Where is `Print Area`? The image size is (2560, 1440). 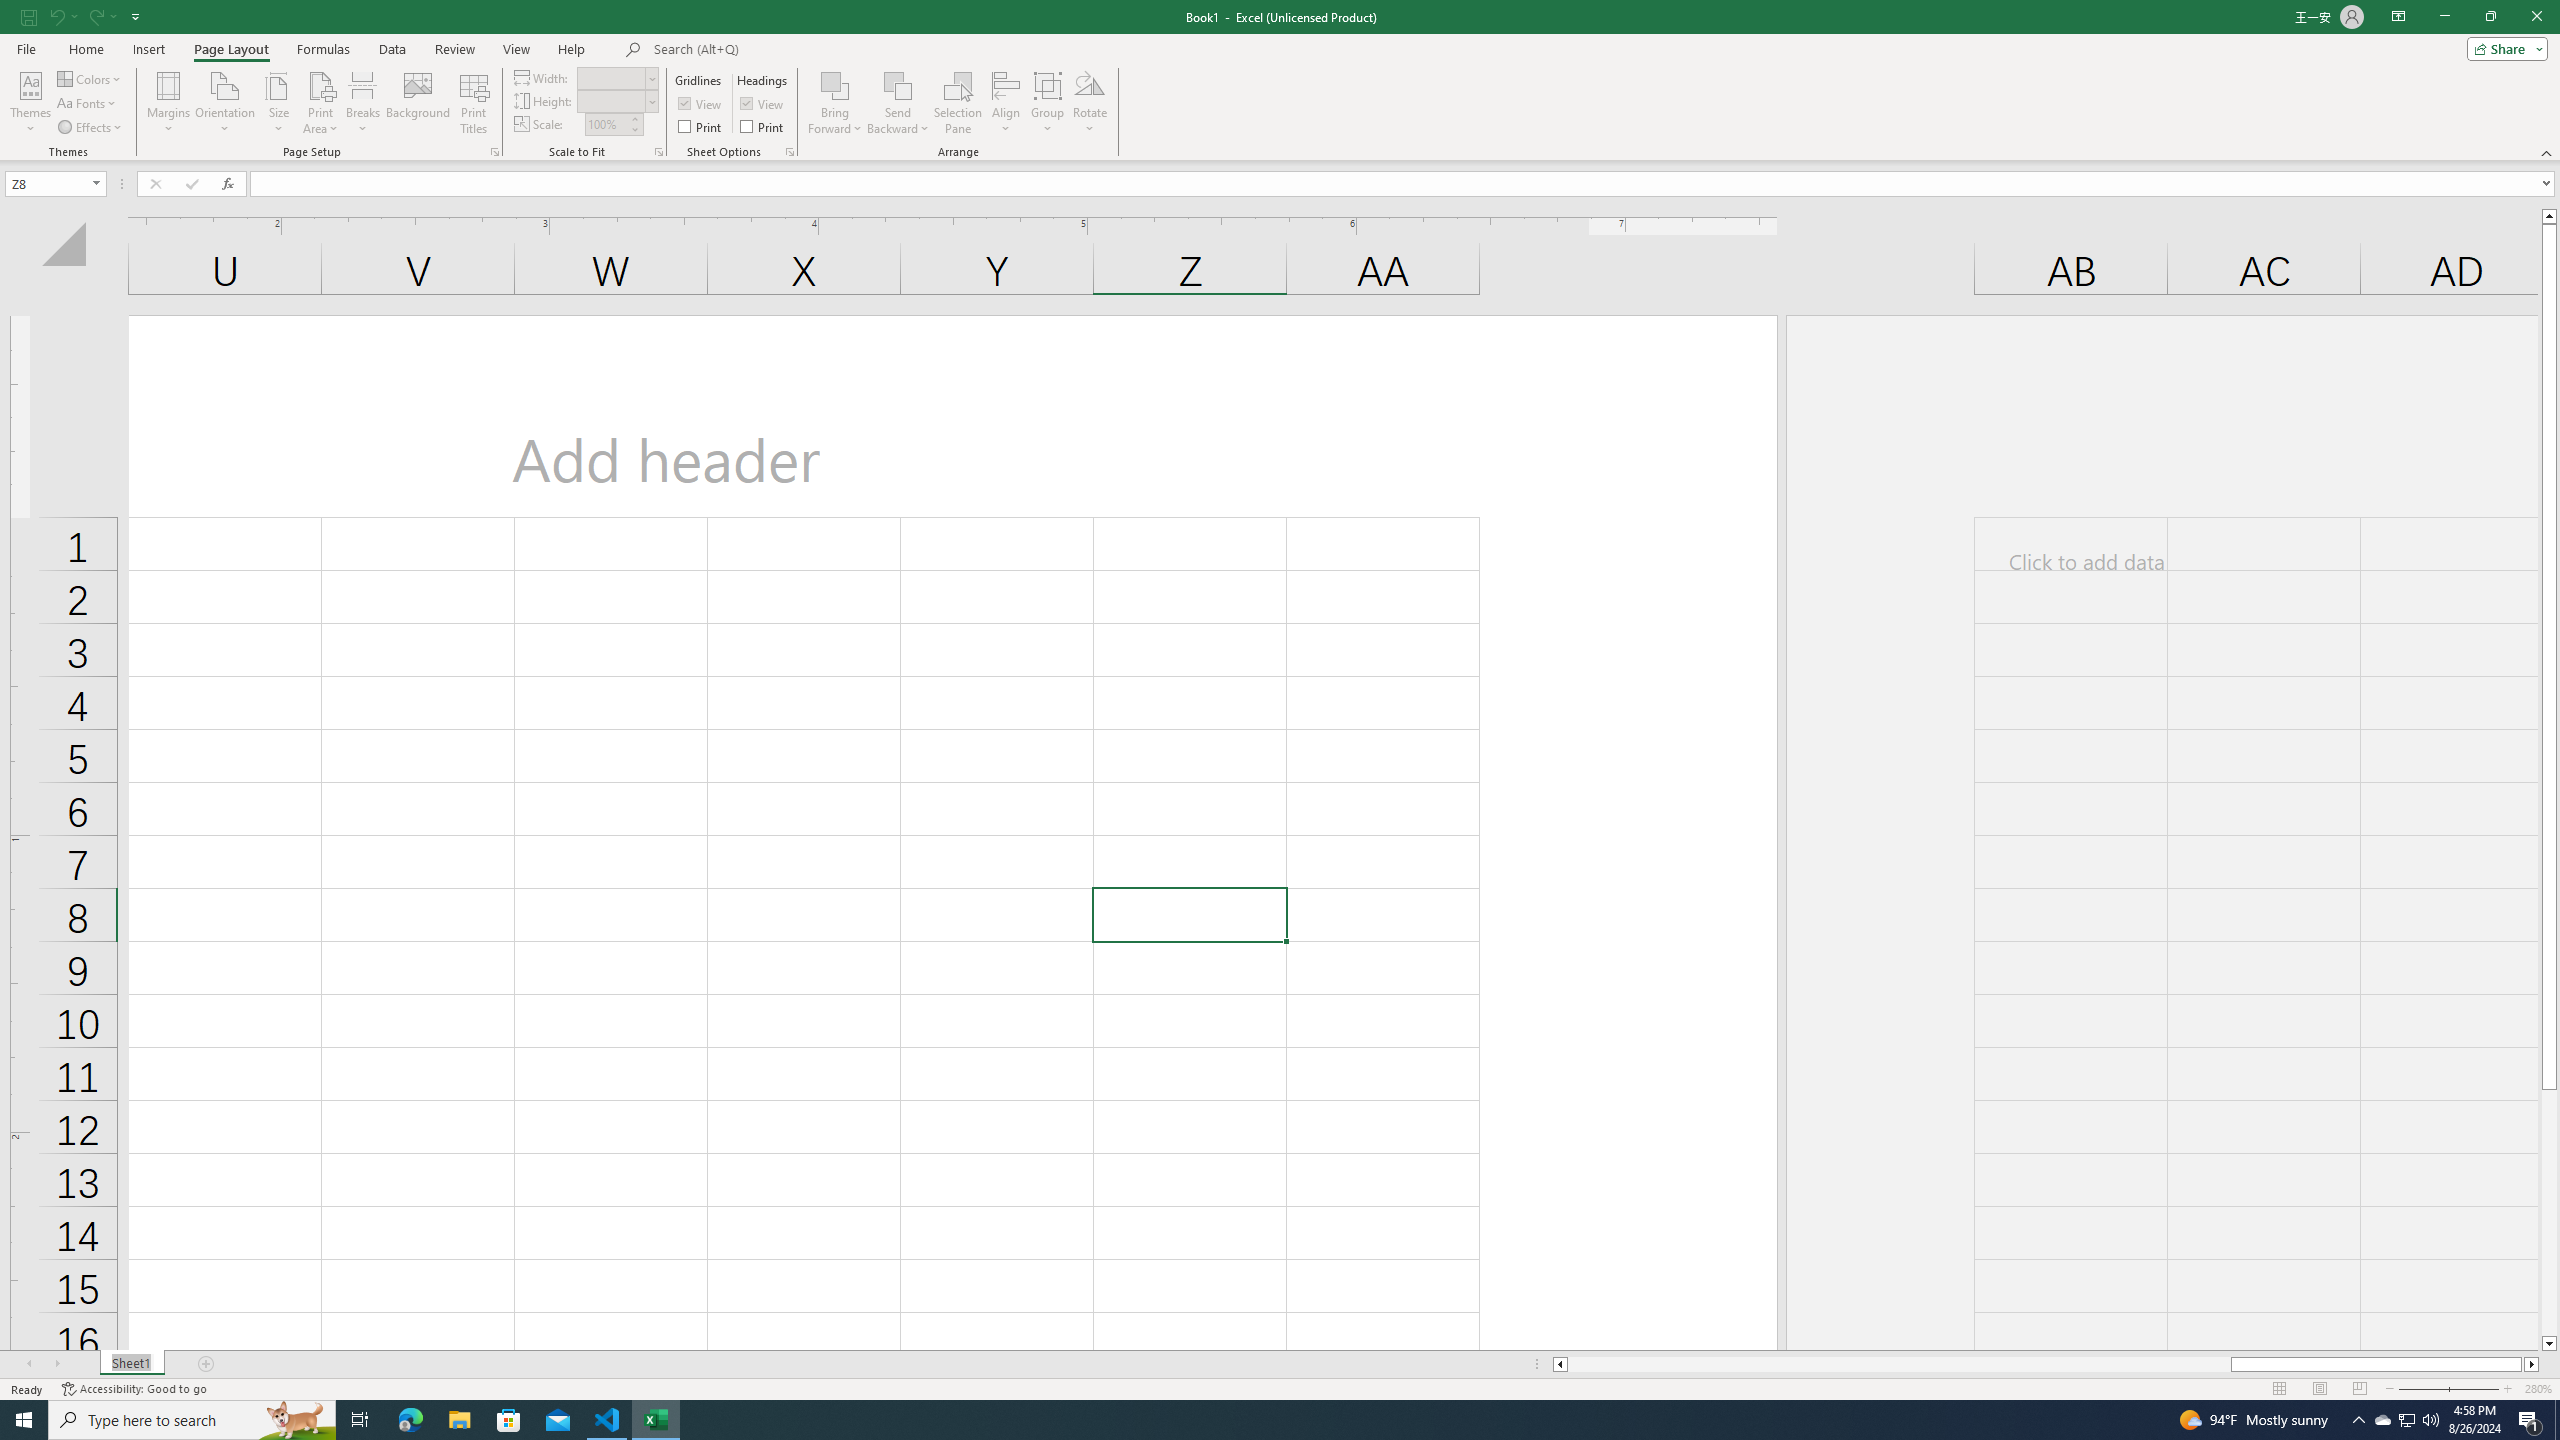 Print Area is located at coordinates (321, 103).